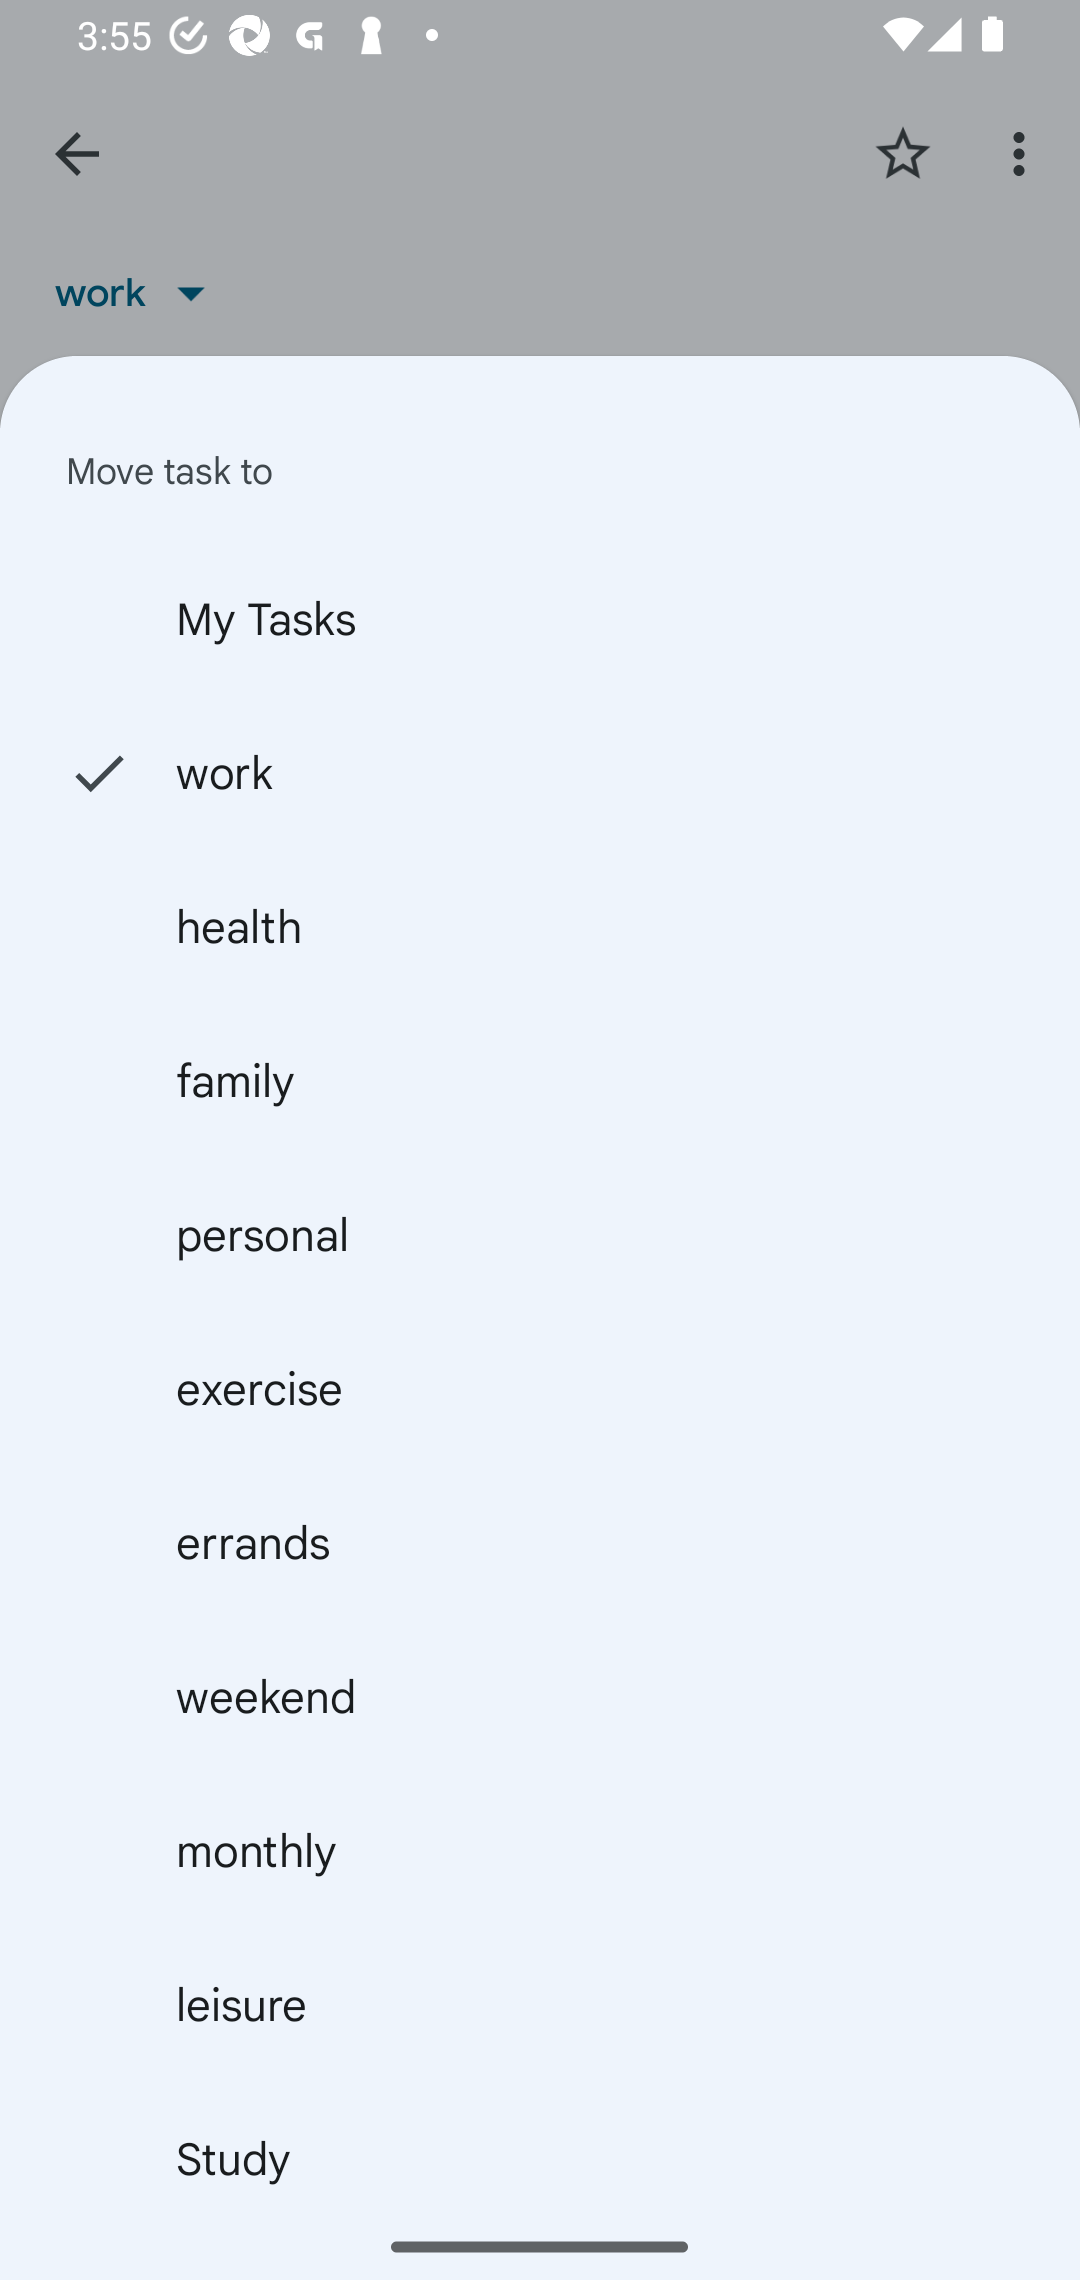  Describe the element at coordinates (540, 2004) in the screenshot. I see `leisure` at that location.